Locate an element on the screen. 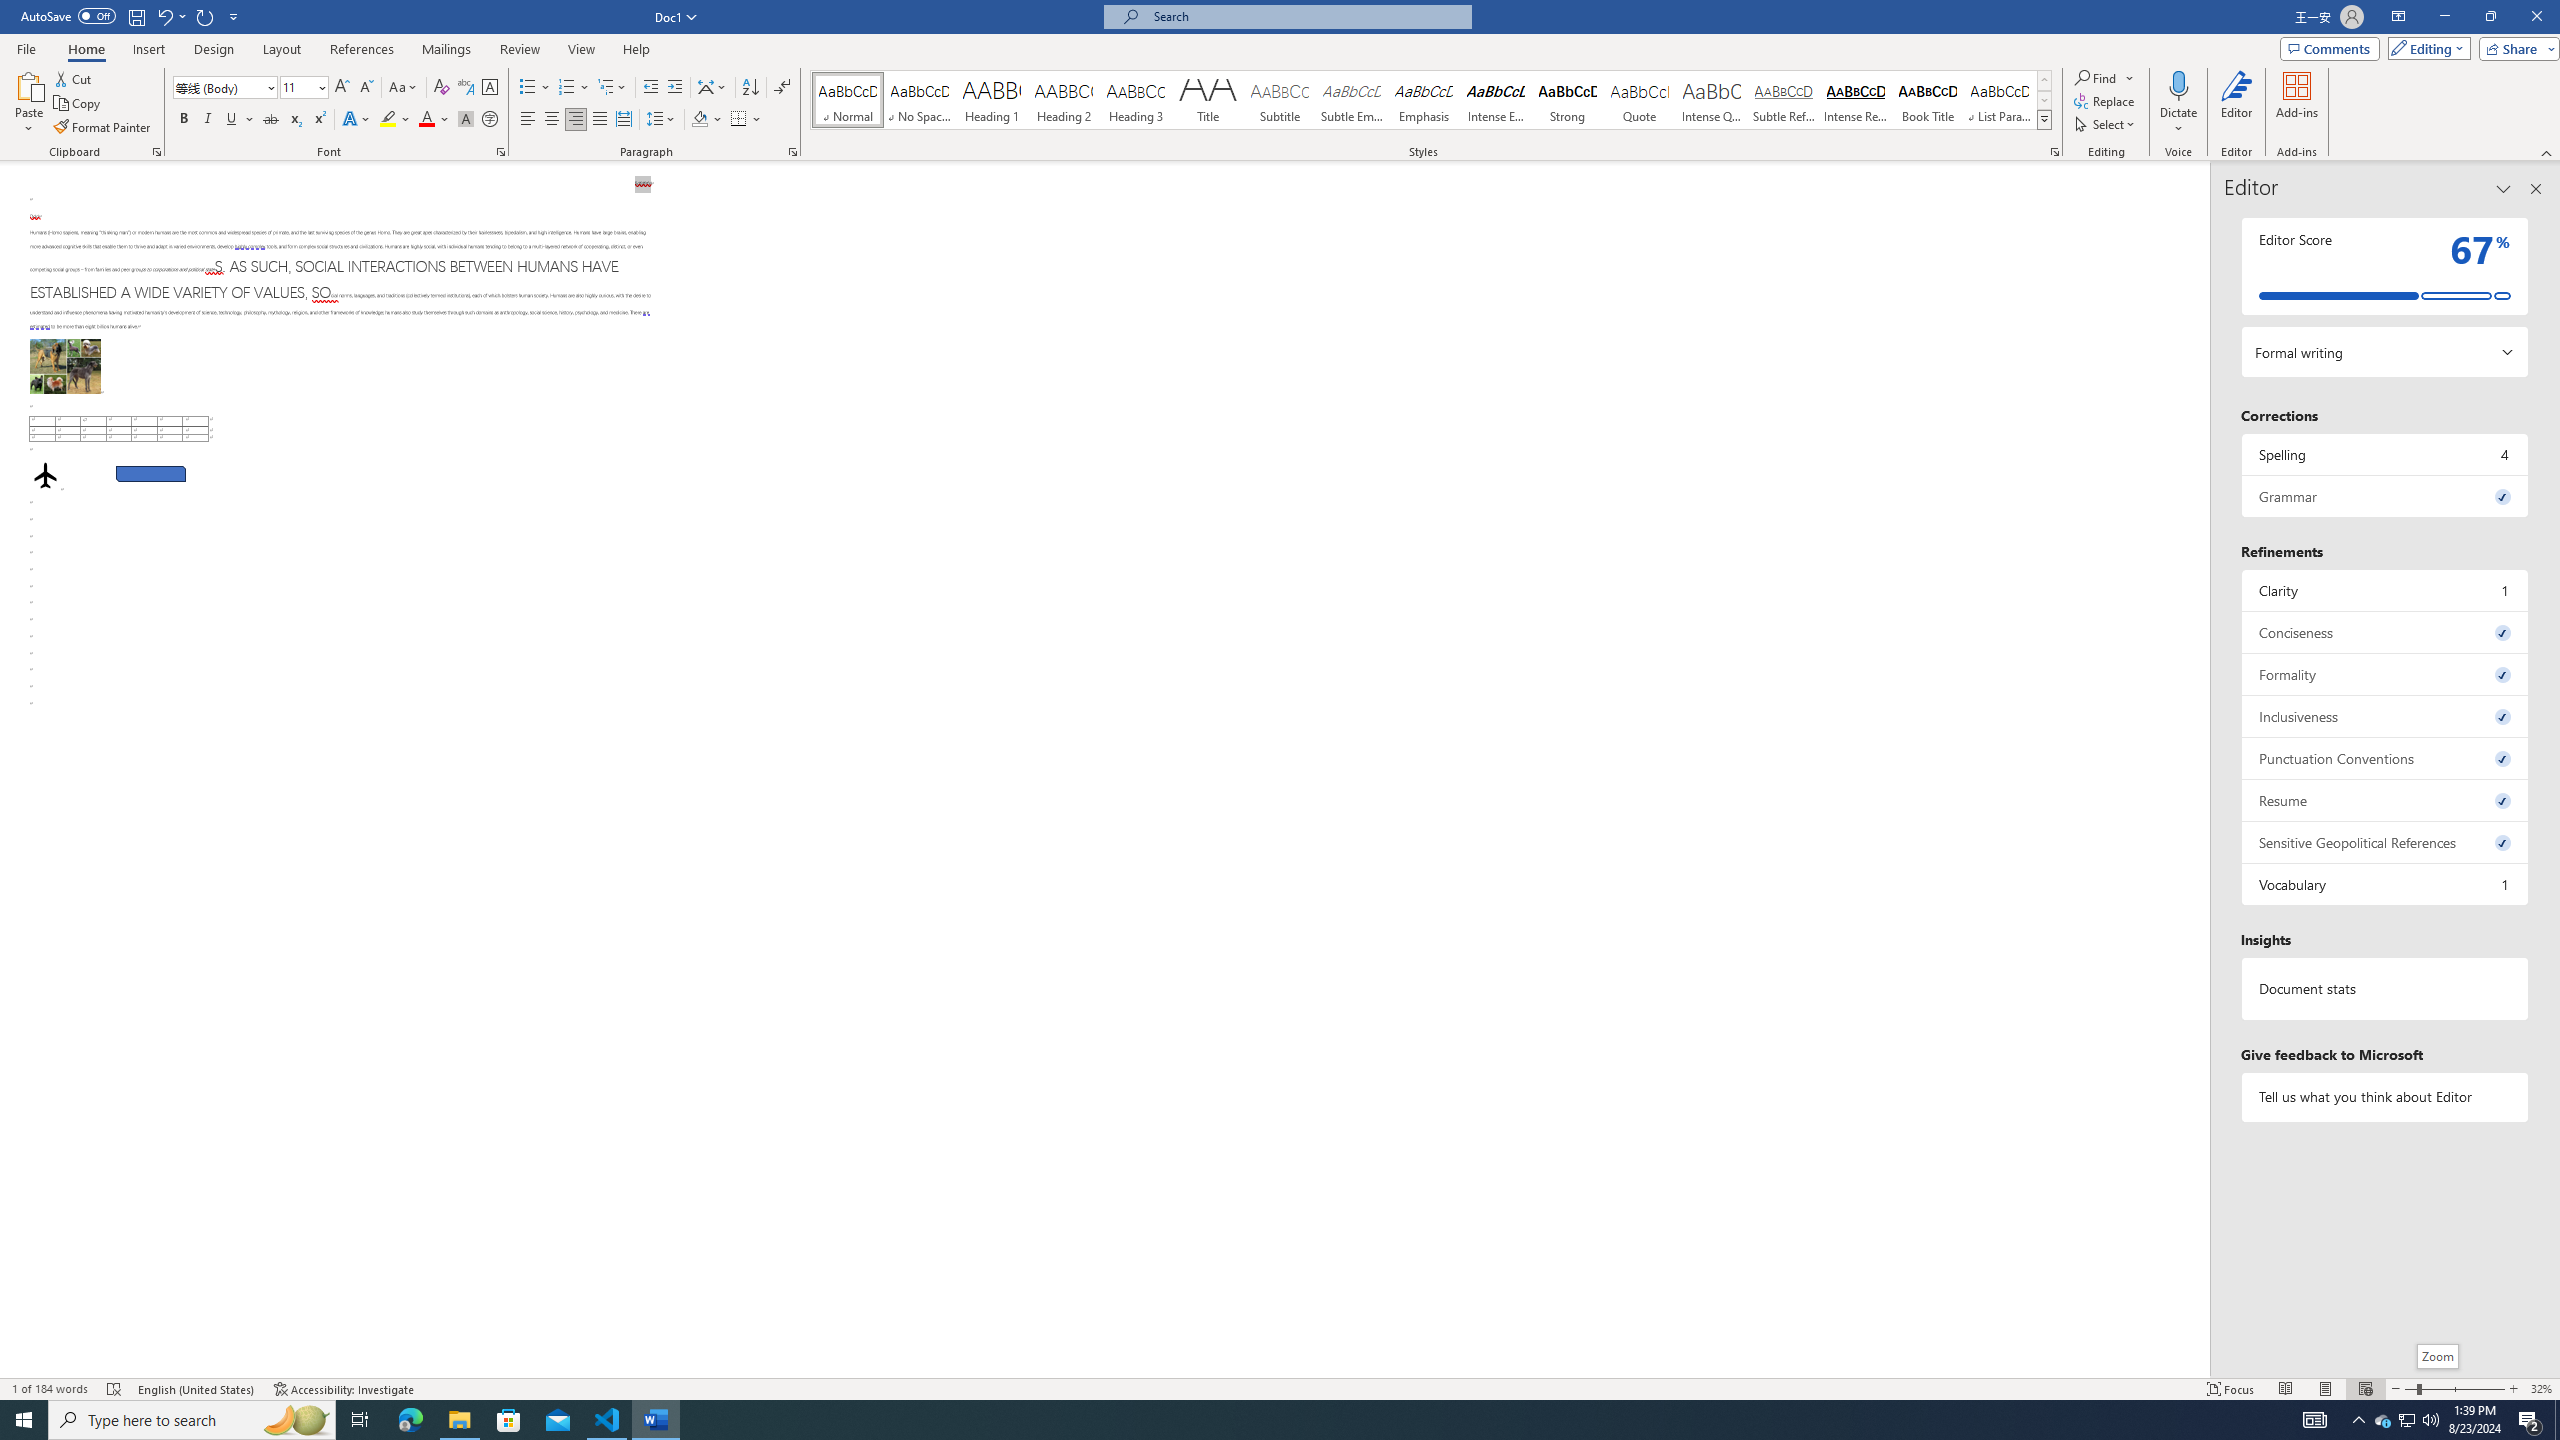 This screenshot has width=2560, height=1440. Book Title is located at coordinates (1927, 100).